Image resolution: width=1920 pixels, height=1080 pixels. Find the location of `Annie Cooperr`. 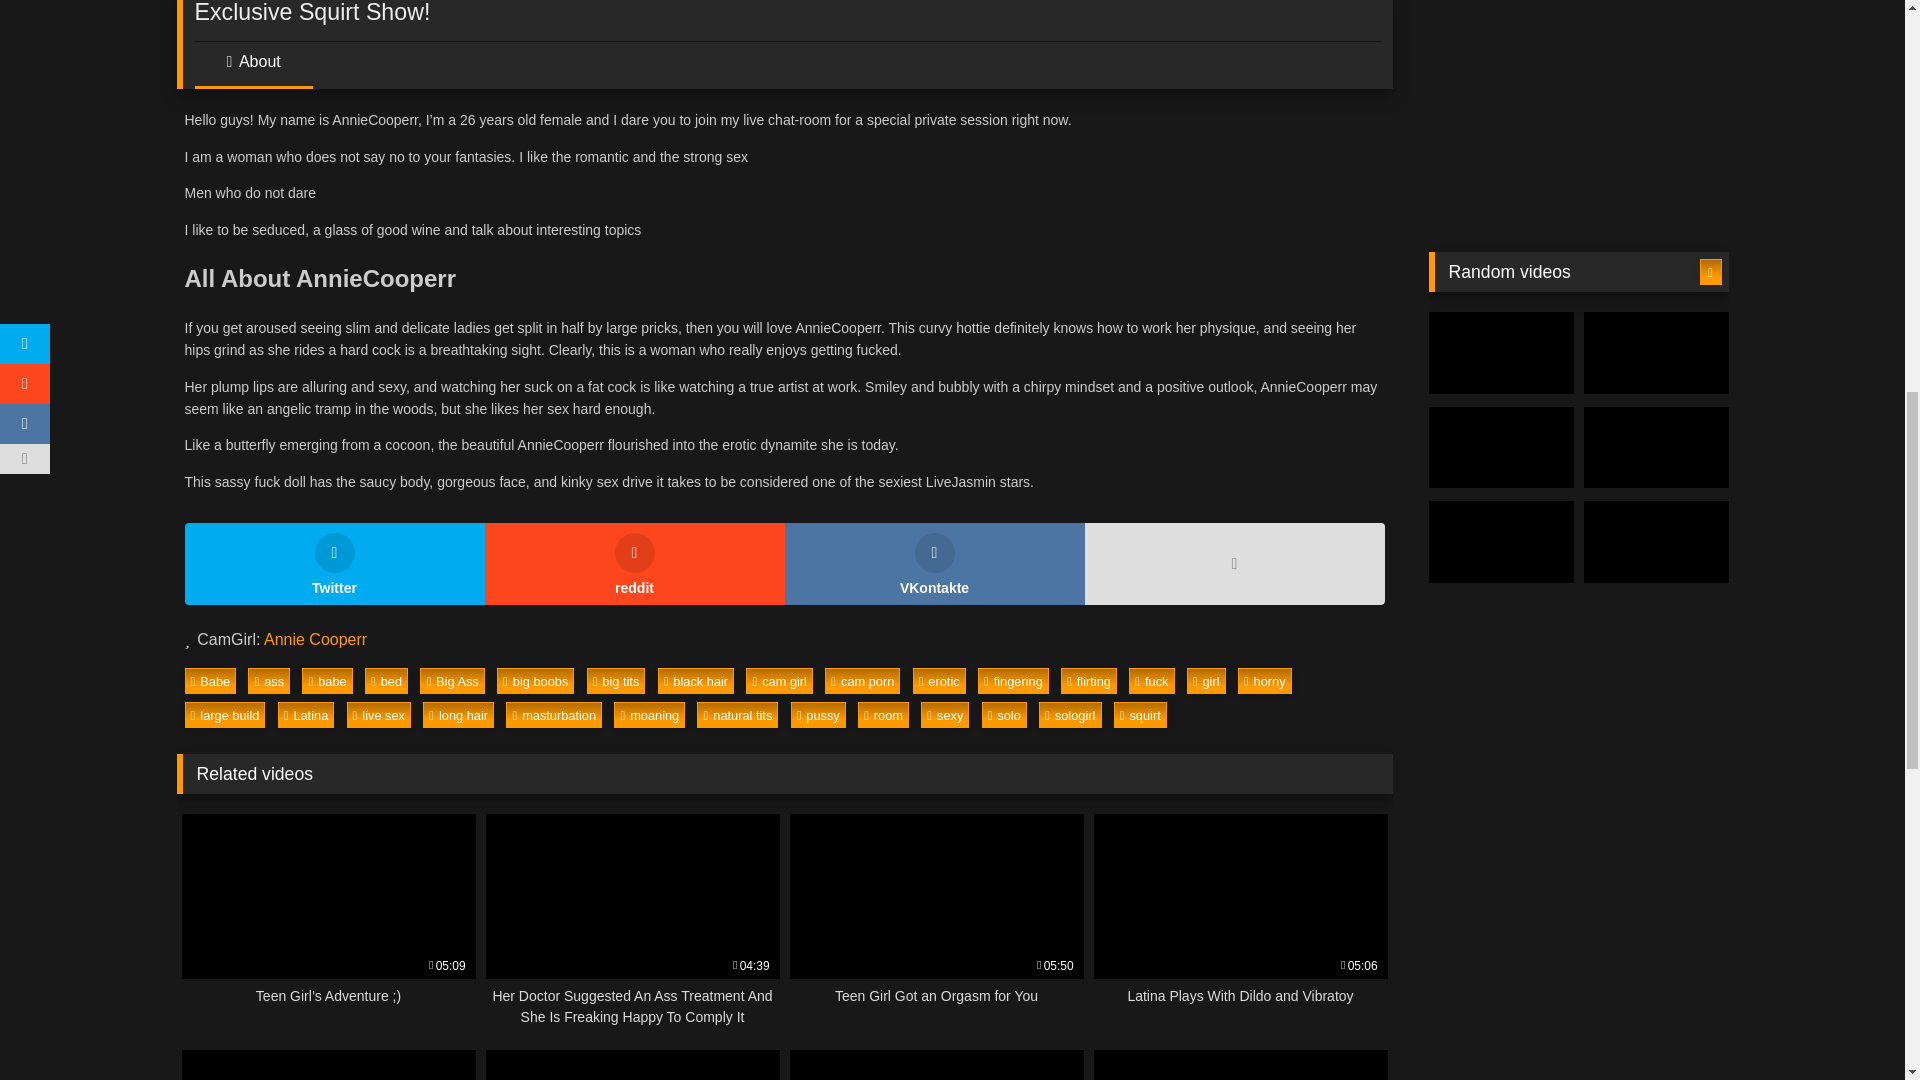

Annie Cooperr is located at coordinates (315, 639).